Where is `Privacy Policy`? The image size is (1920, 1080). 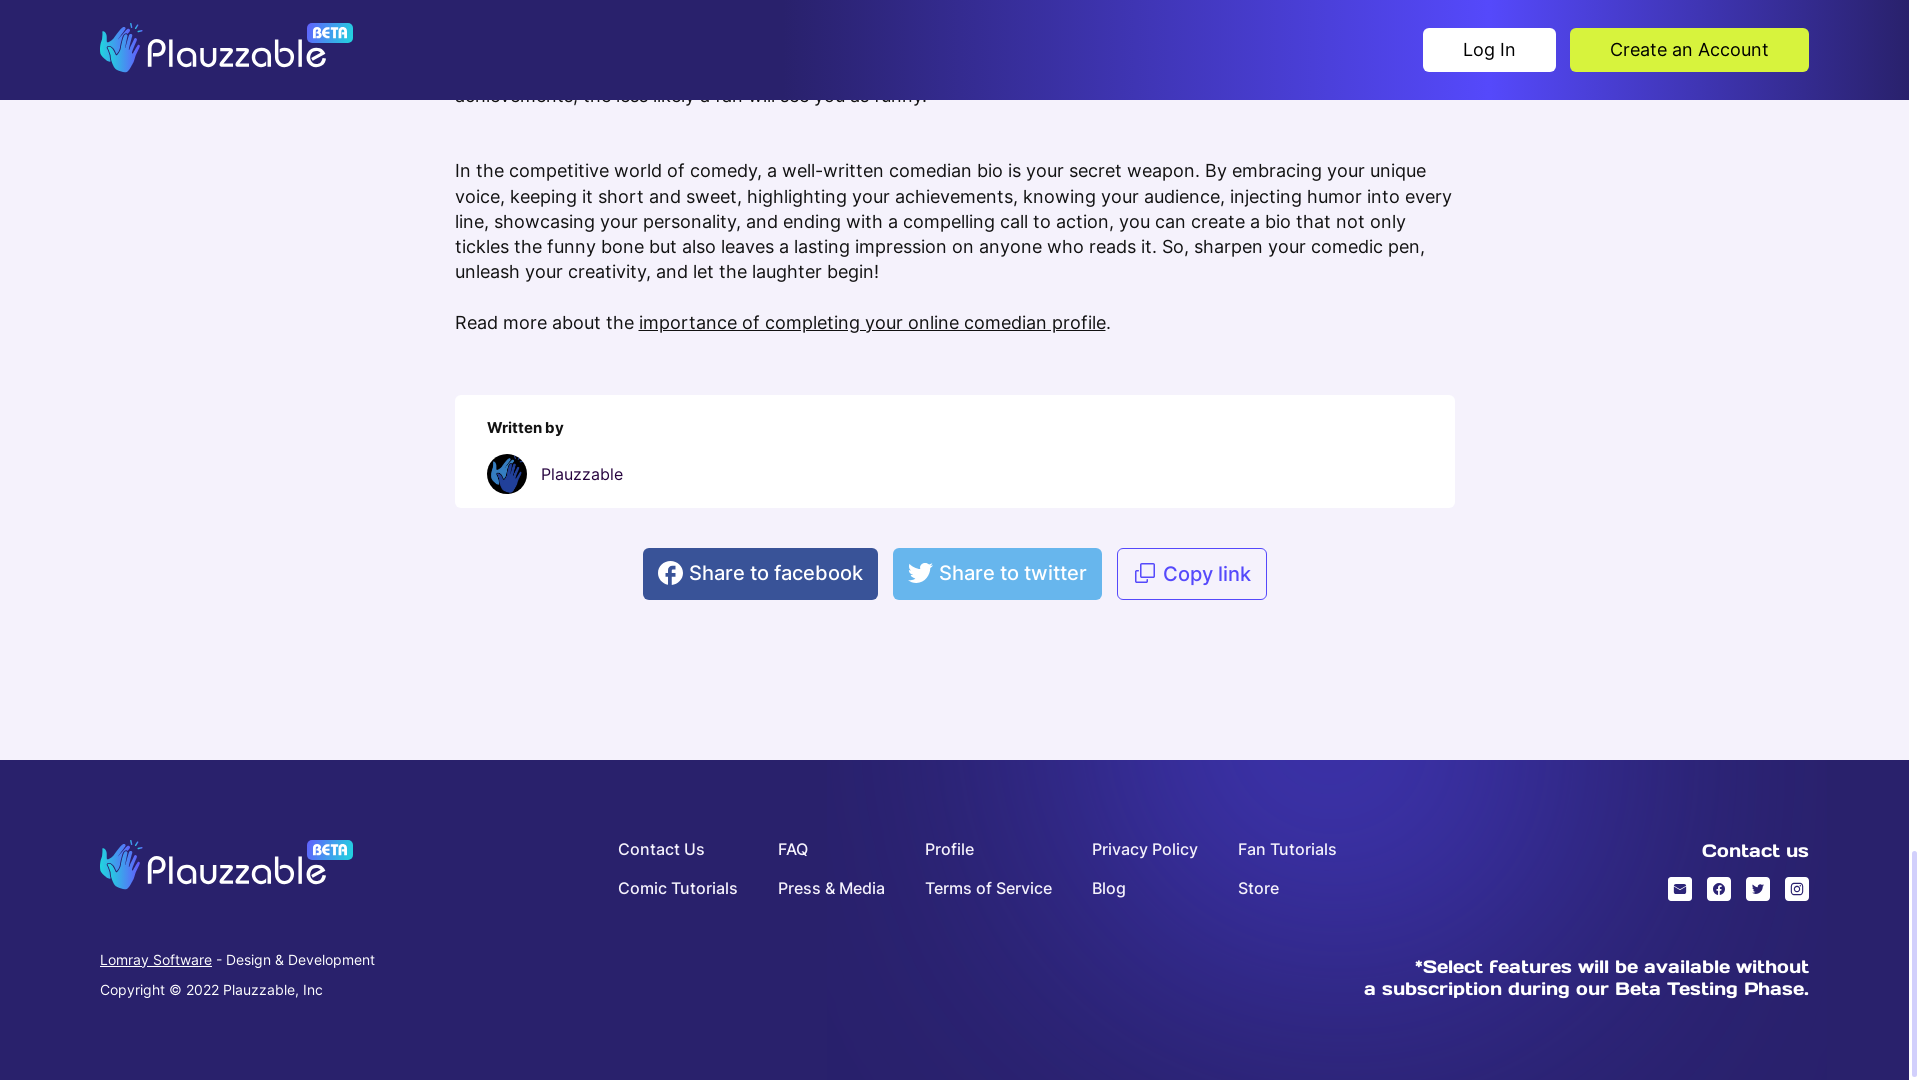
Privacy Policy is located at coordinates (1145, 849).